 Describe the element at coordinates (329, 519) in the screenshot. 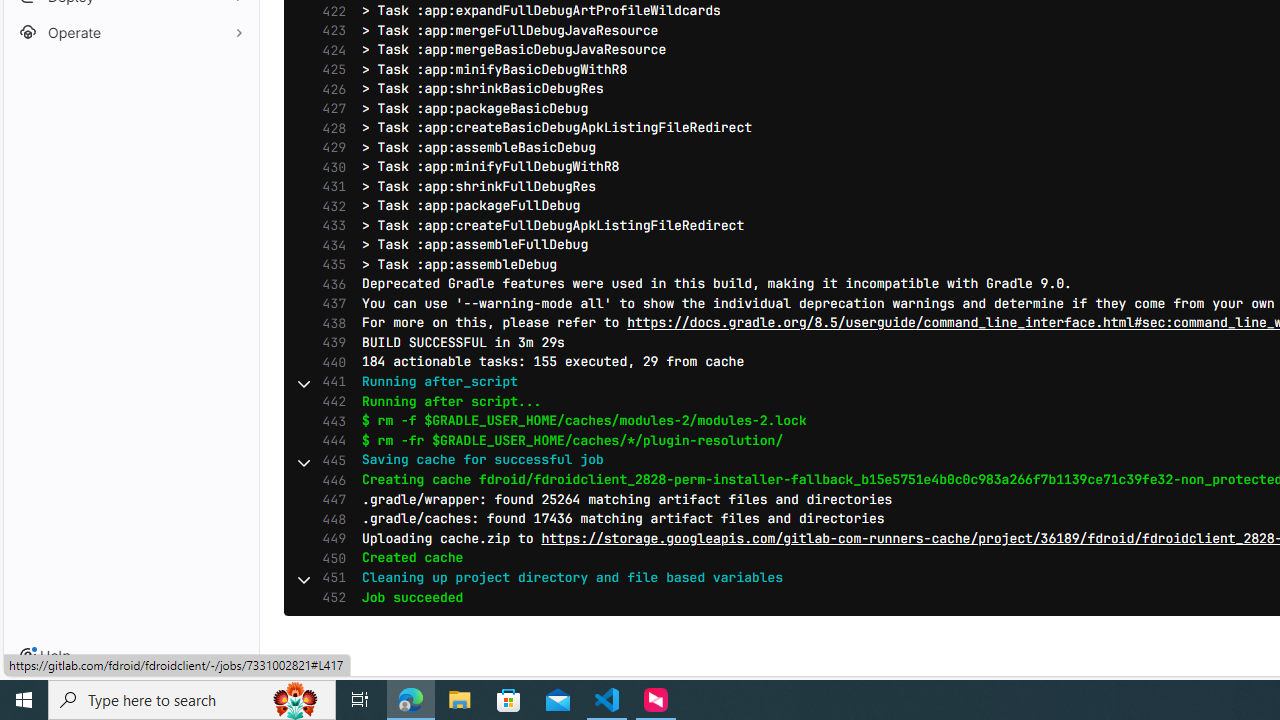

I see `448` at that location.